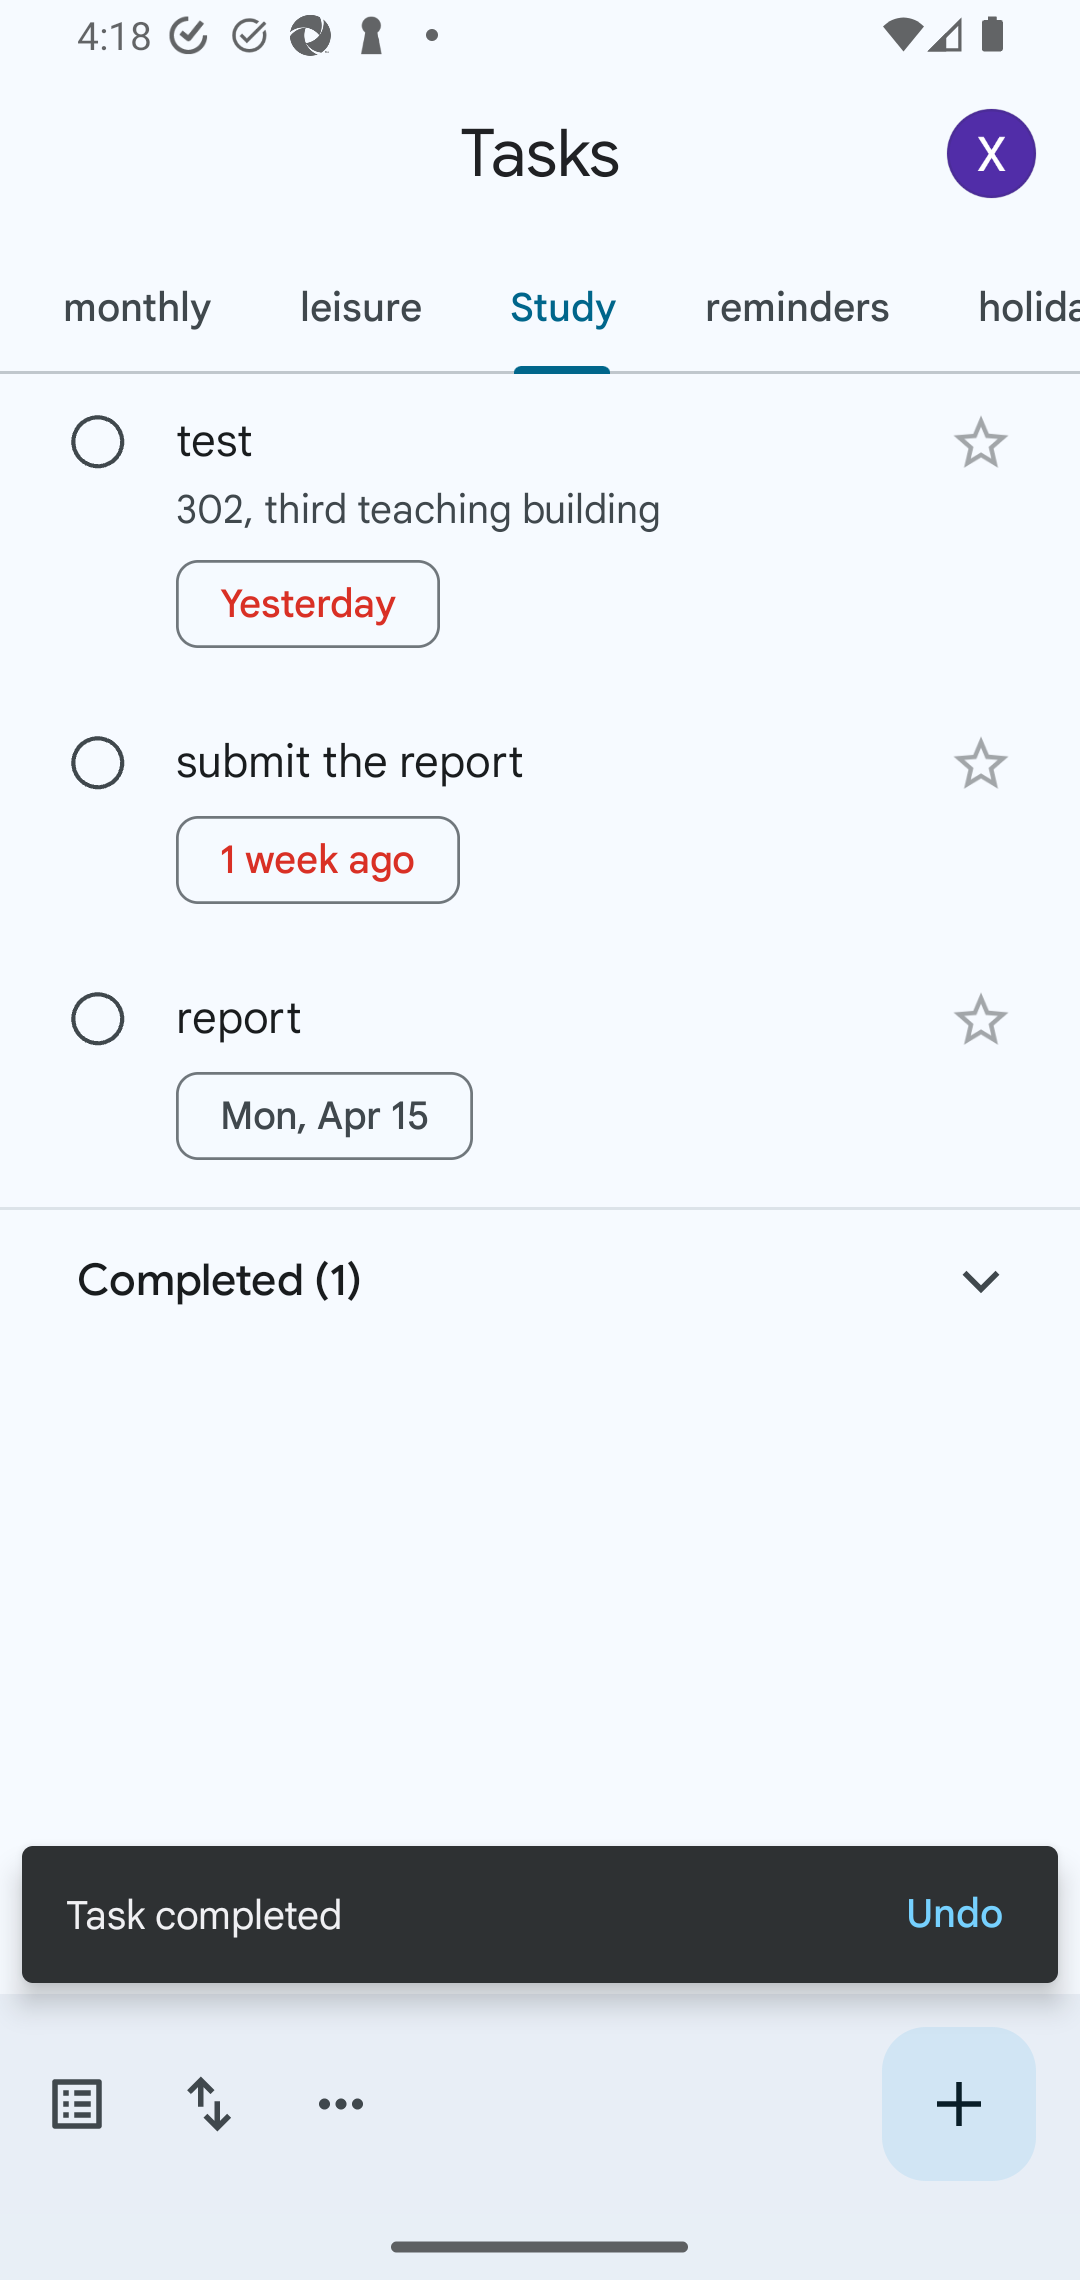  What do you see at coordinates (980, 442) in the screenshot?
I see `Add star` at bounding box center [980, 442].